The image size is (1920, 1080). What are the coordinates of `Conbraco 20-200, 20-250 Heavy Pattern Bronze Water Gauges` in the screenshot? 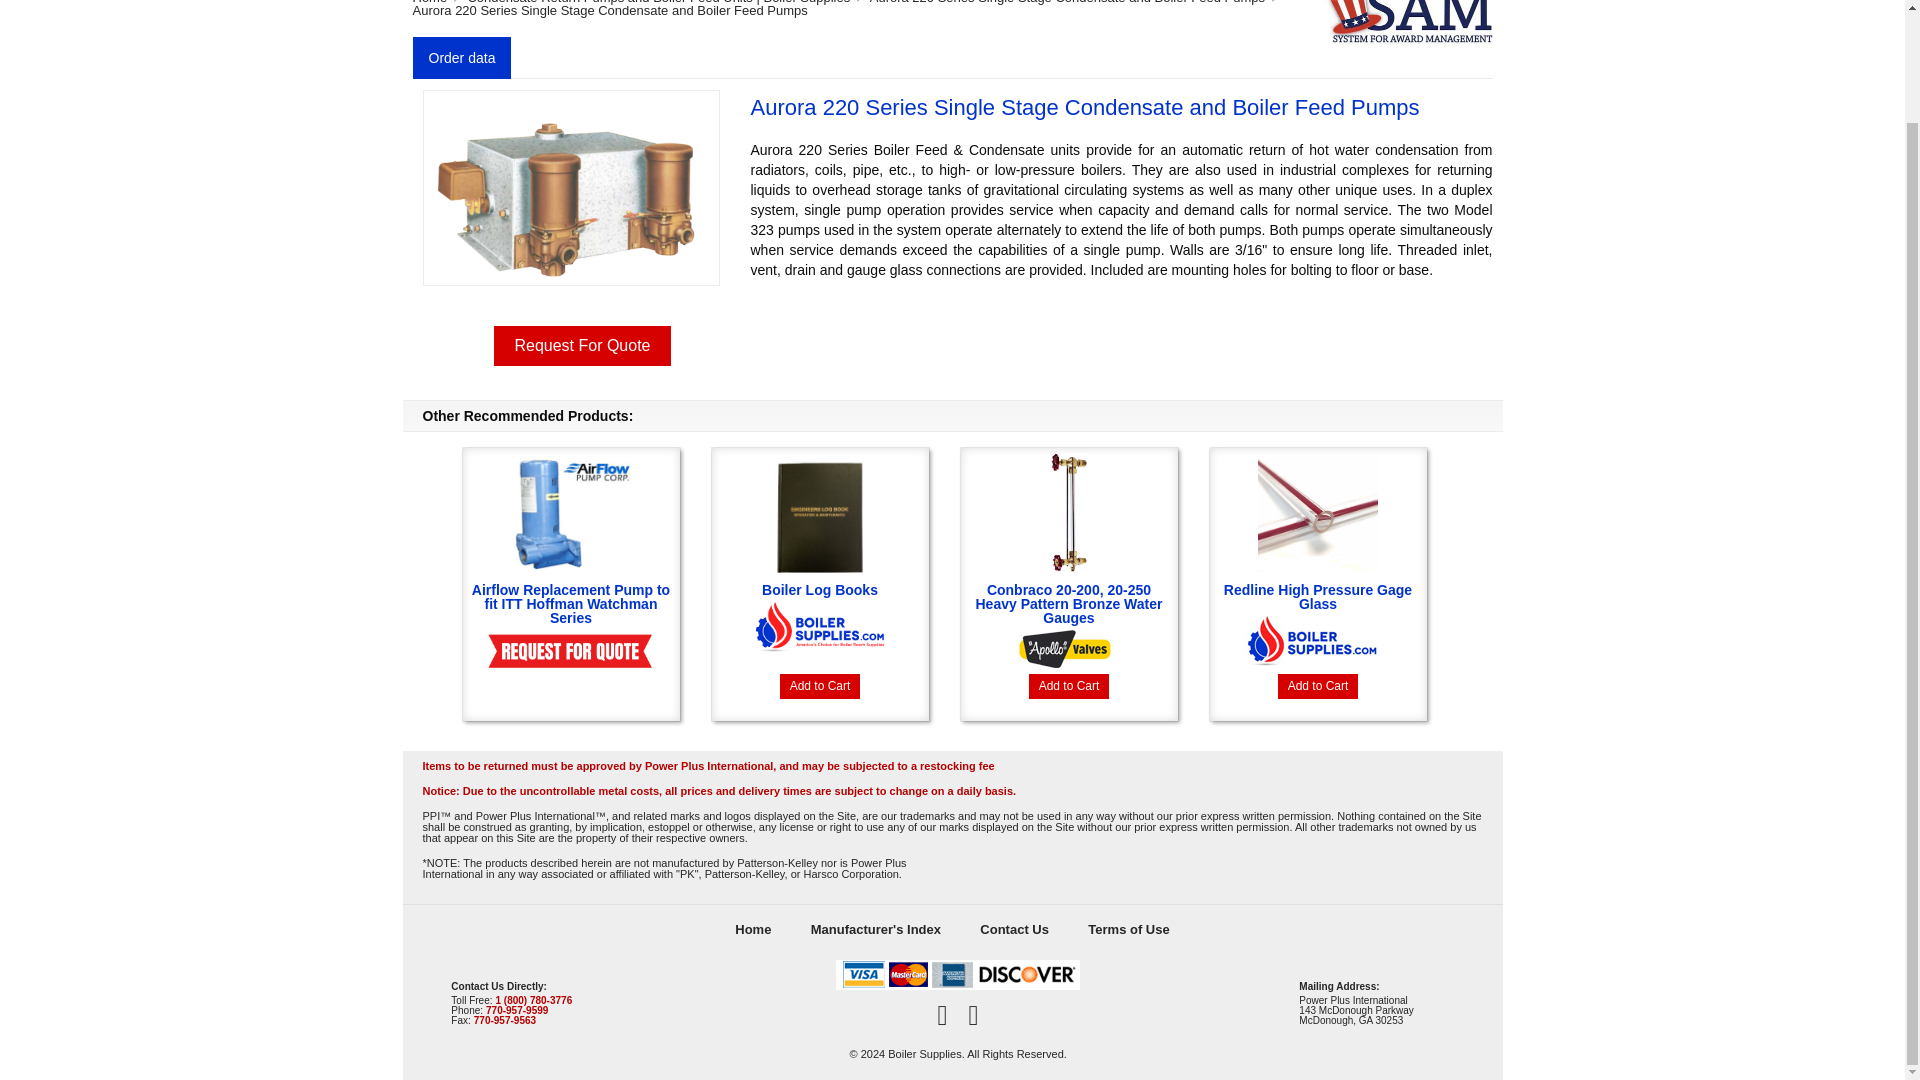 It's located at (1068, 564).